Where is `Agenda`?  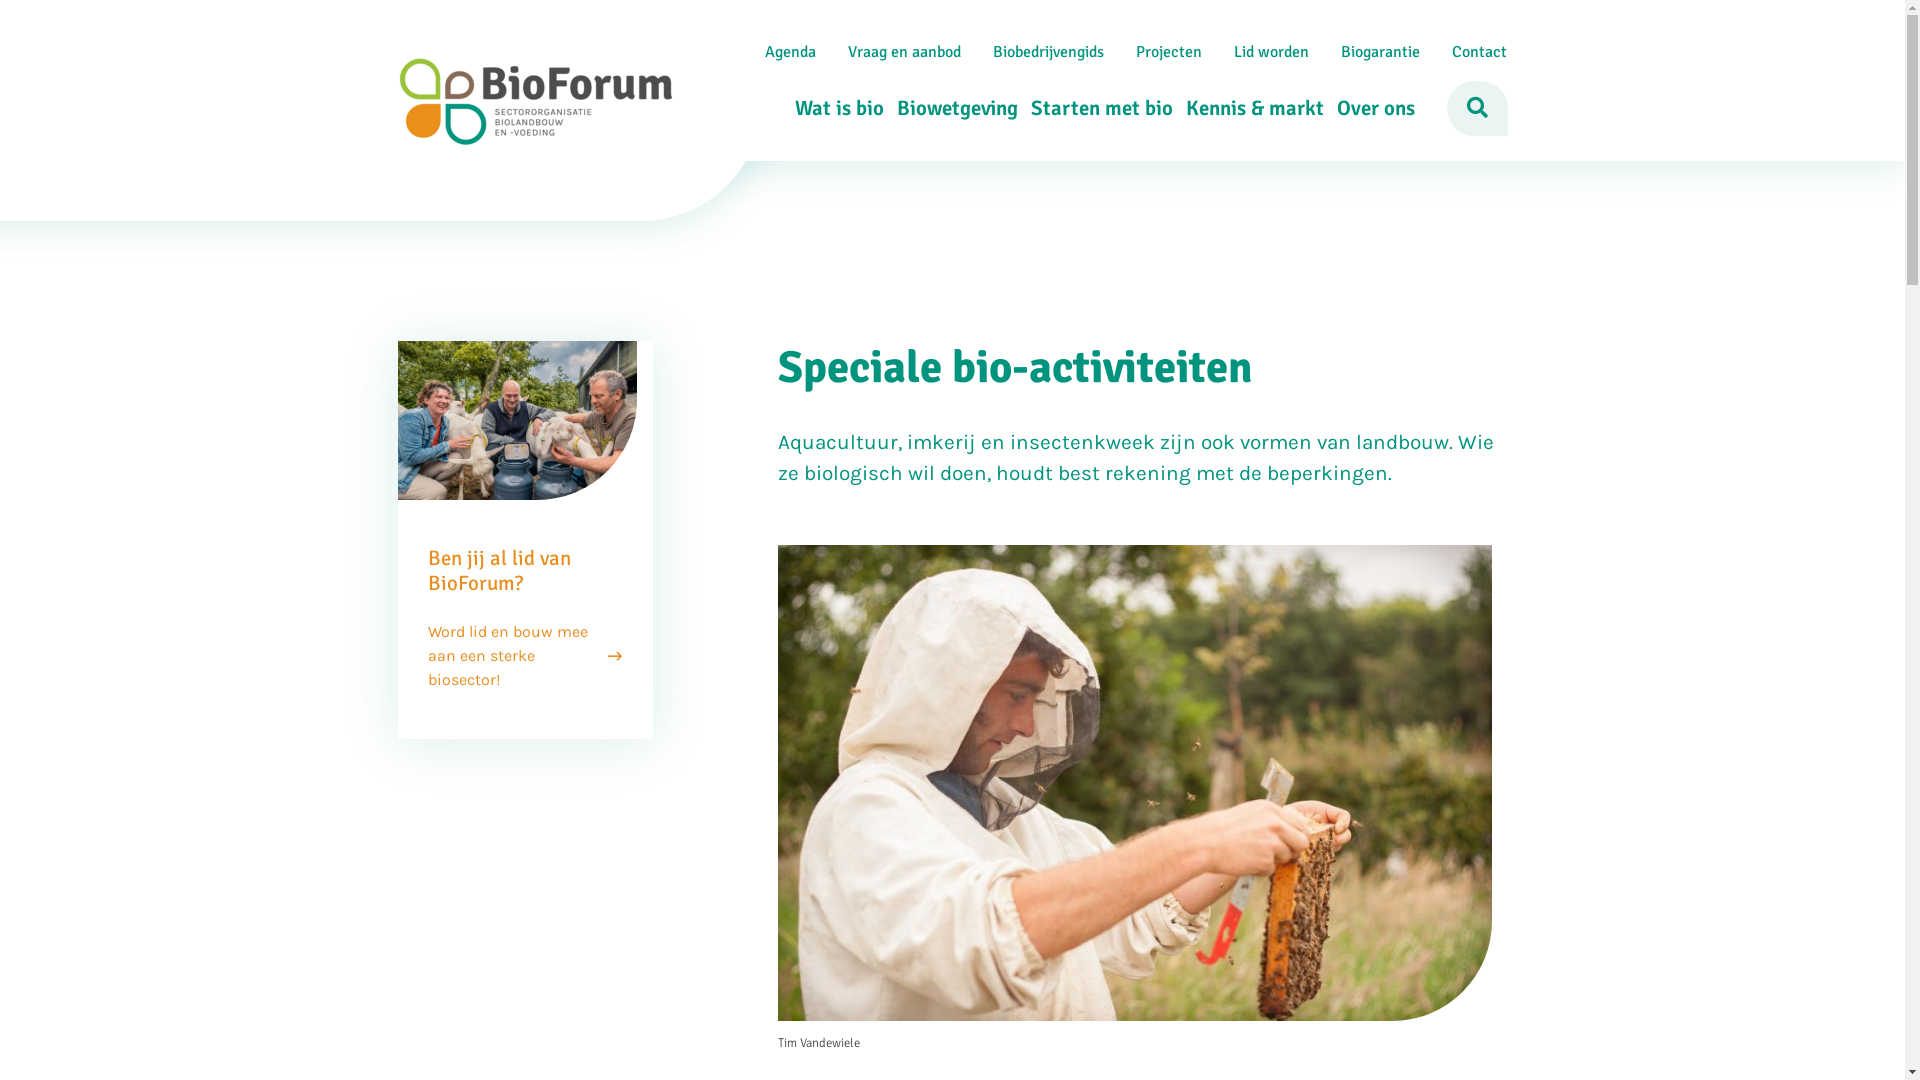
Agenda is located at coordinates (790, 52).